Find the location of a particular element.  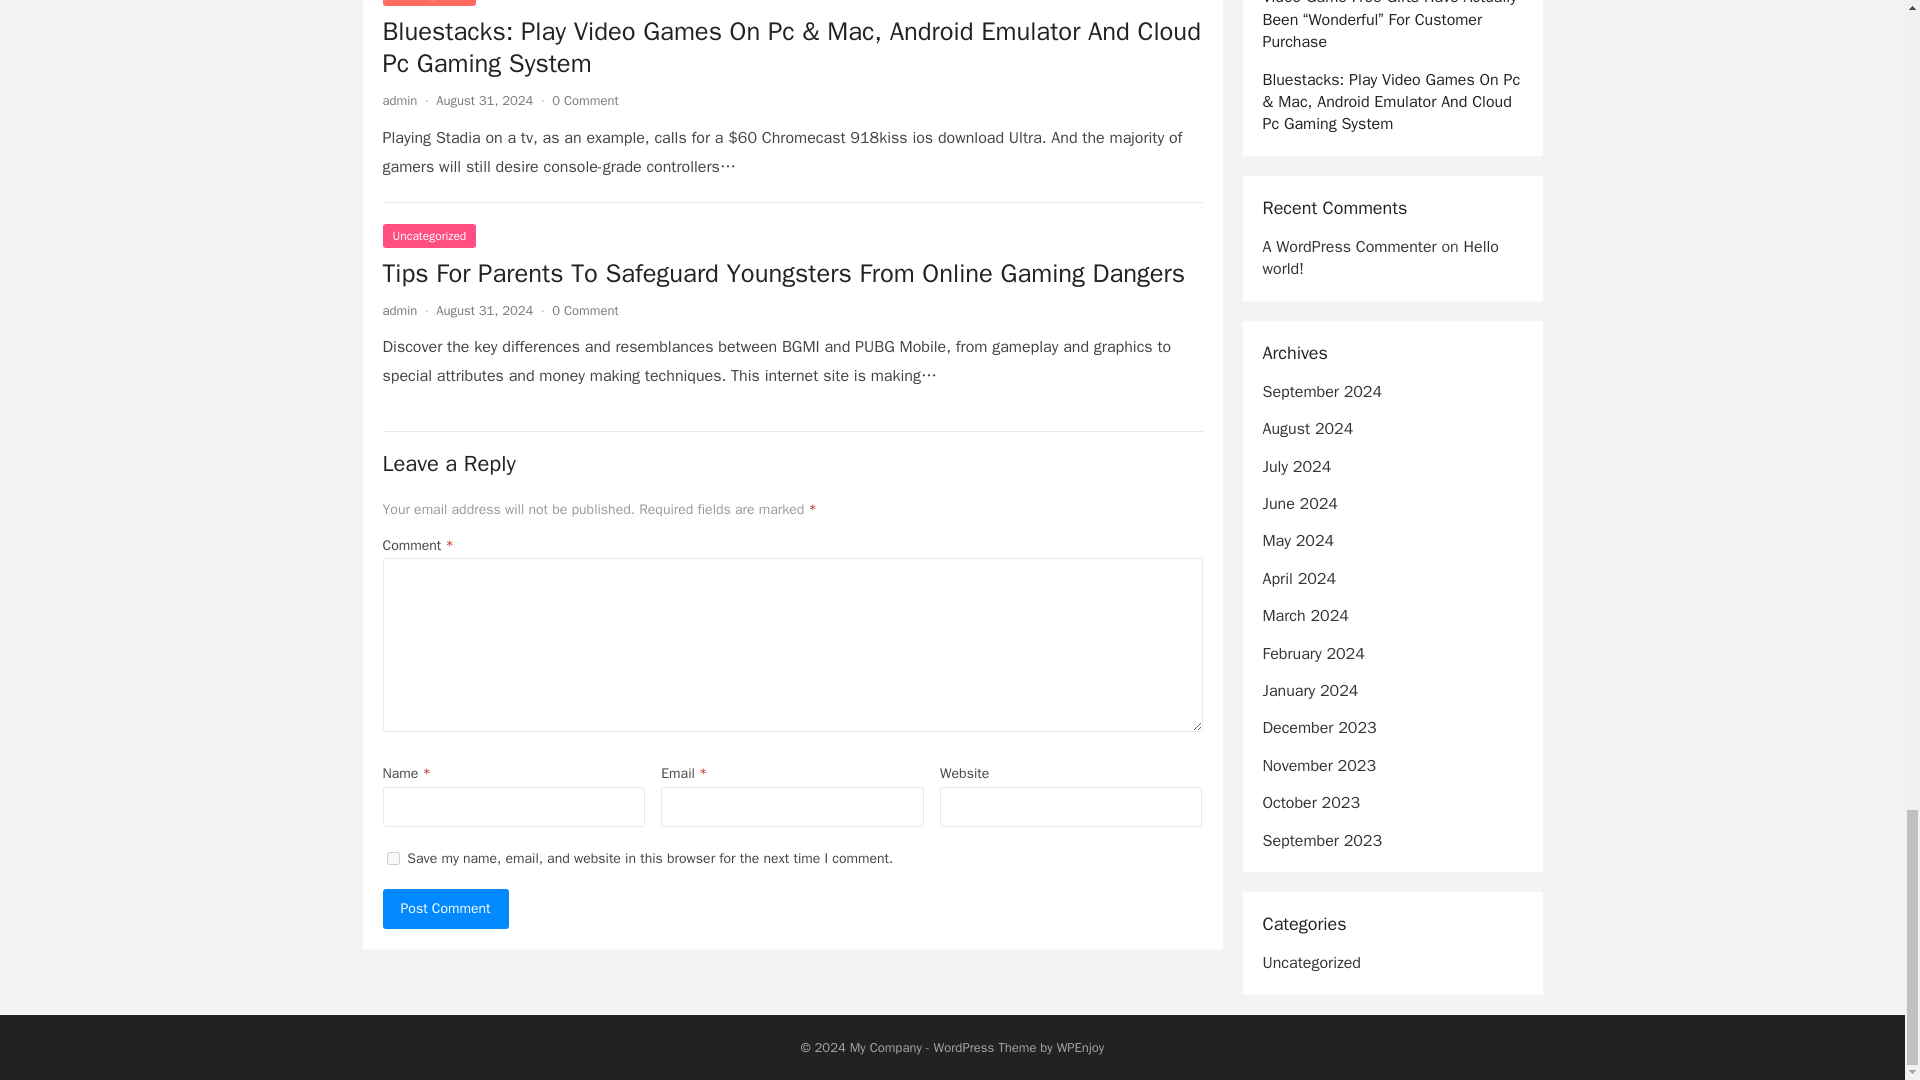

Uncategorized is located at coordinates (429, 236).